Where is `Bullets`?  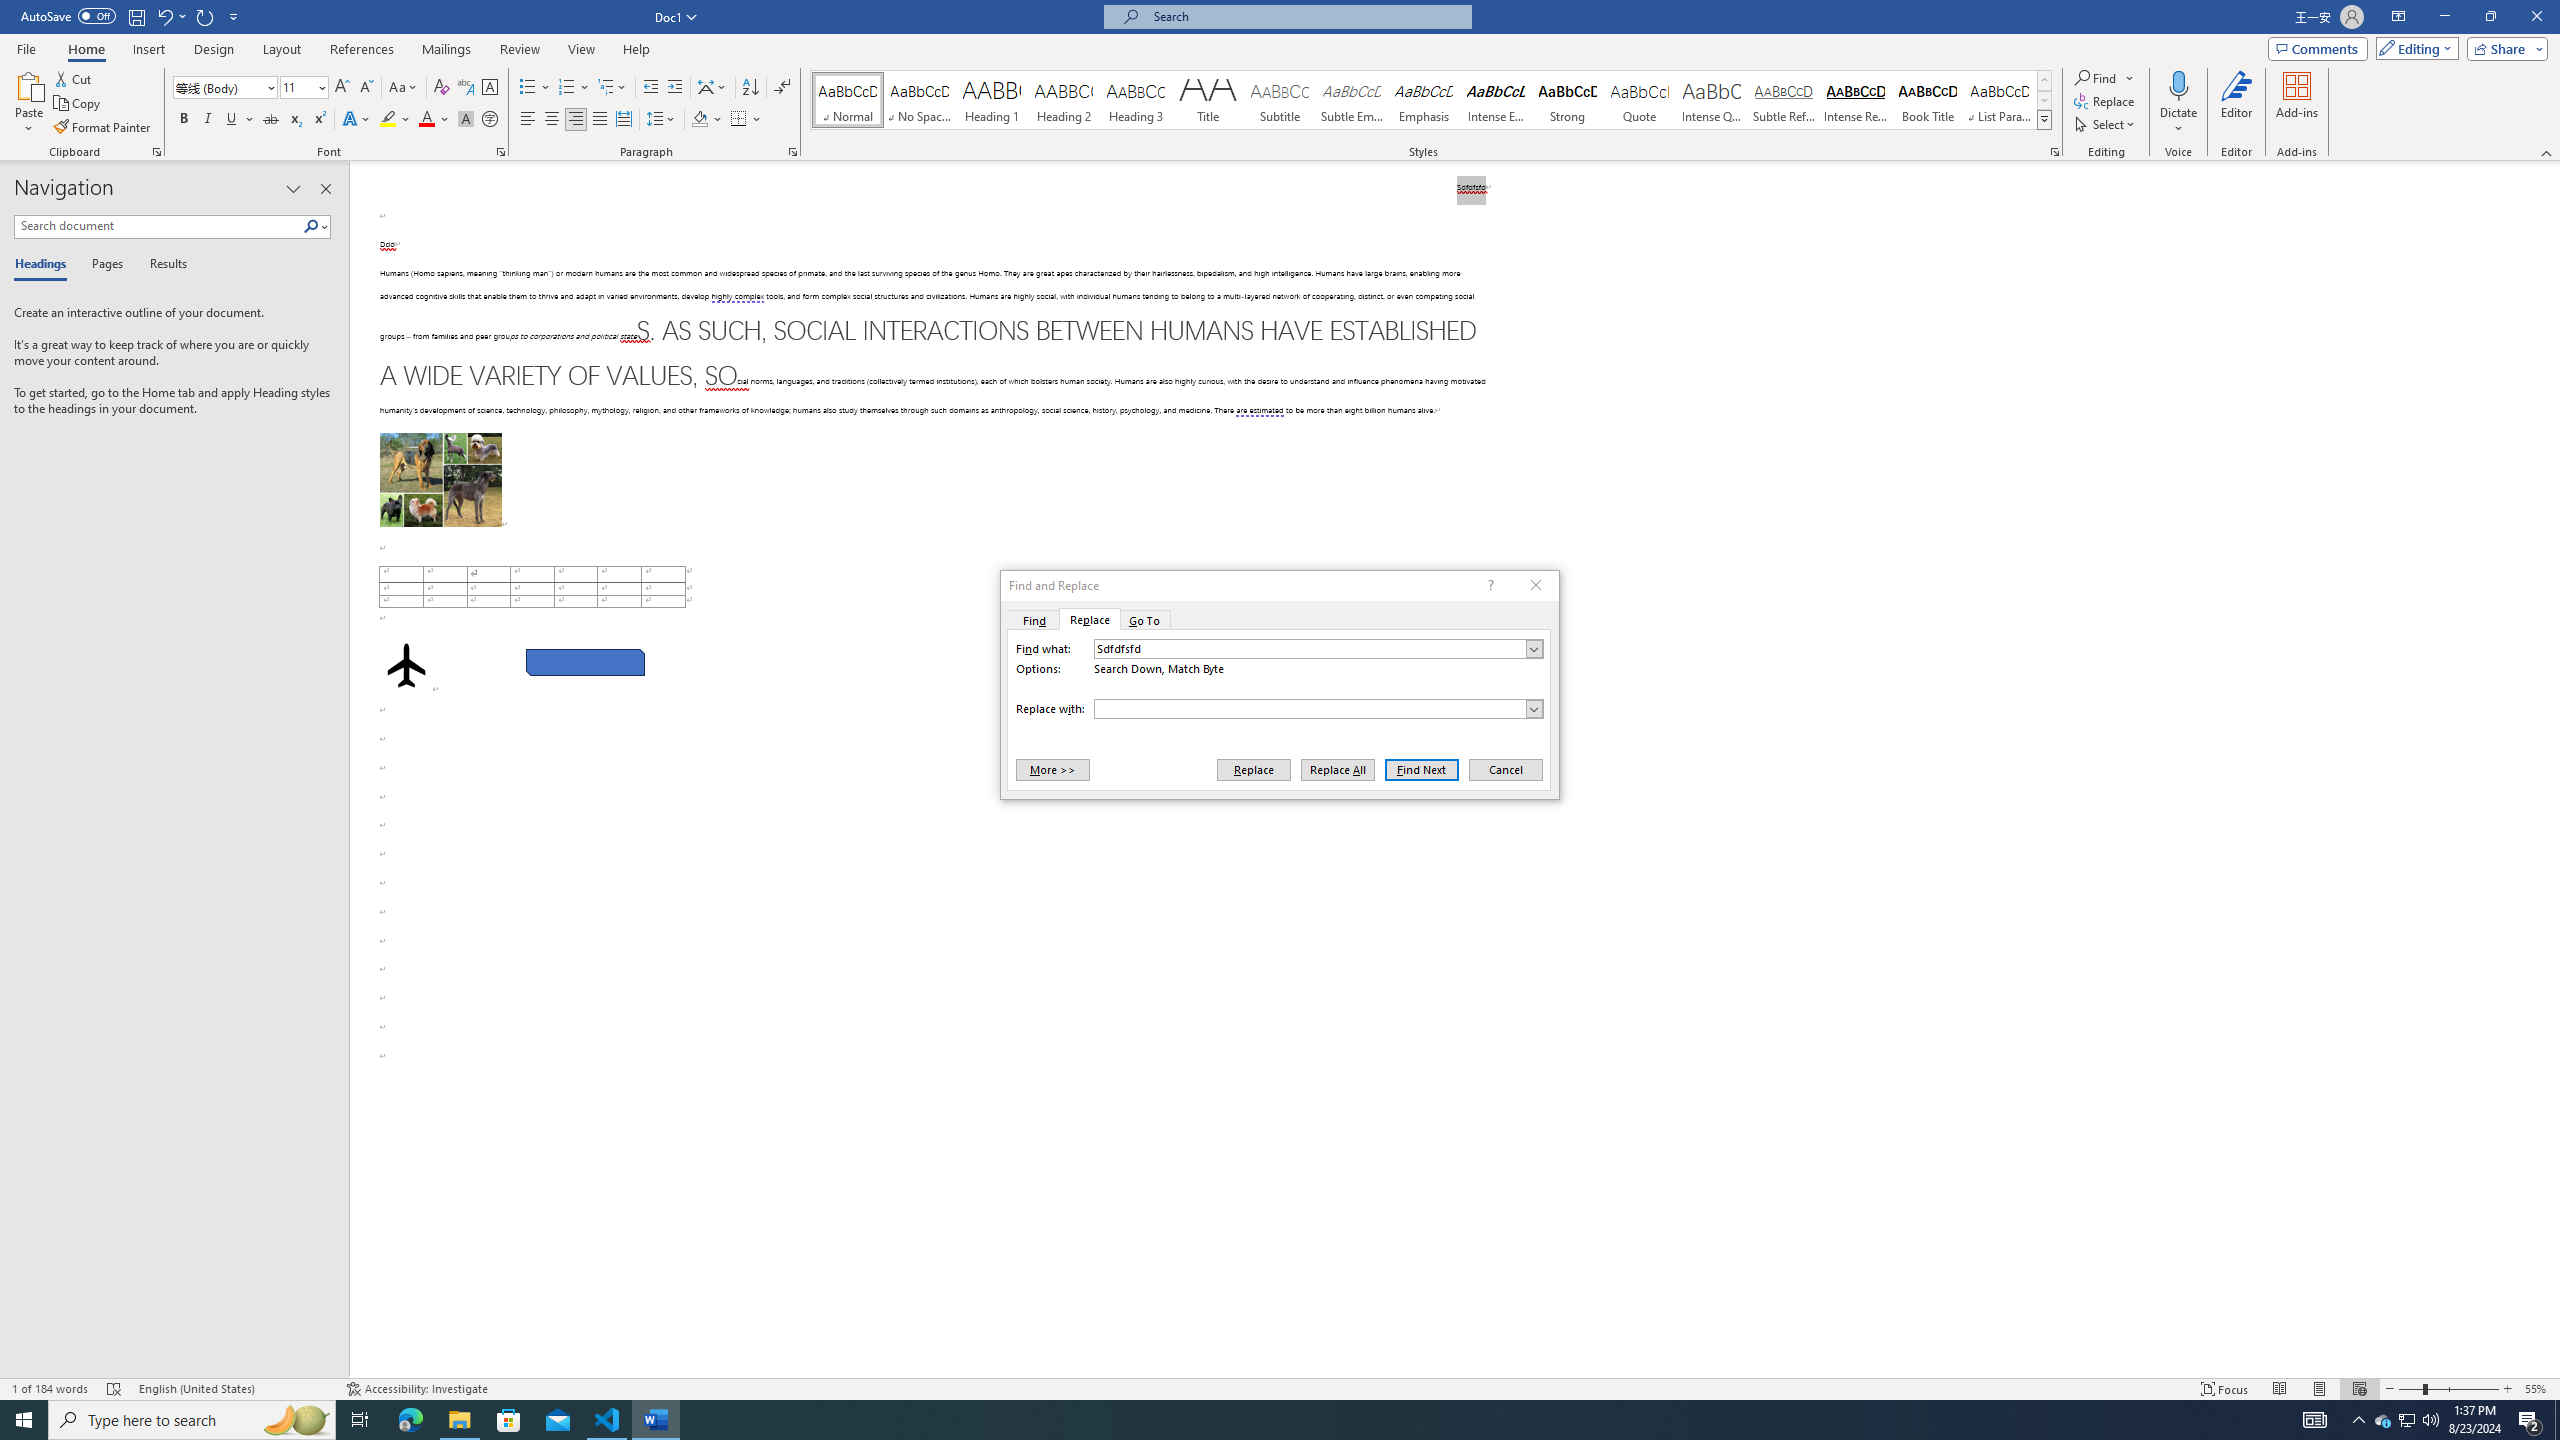
Bullets is located at coordinates (534, 88).